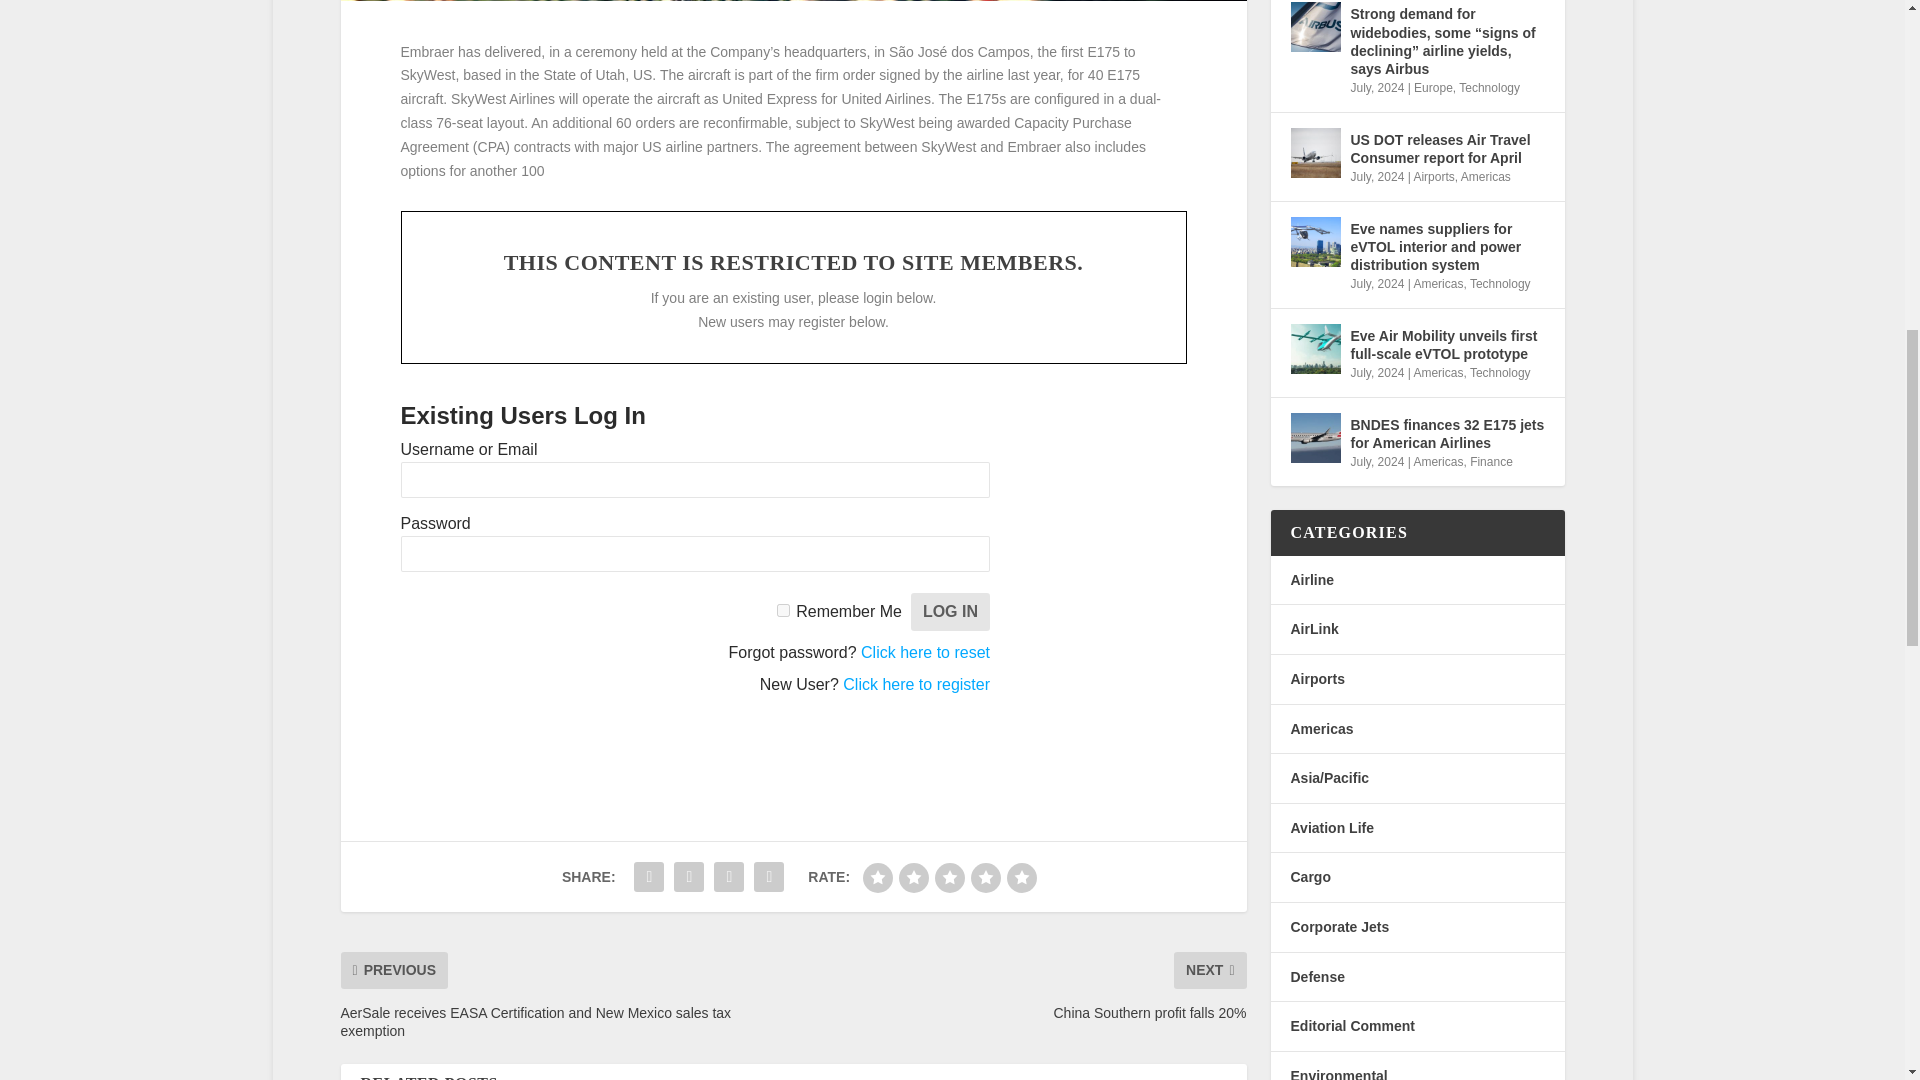 The image size is (1920, 1080). Describe the element at coordinates (914, 878) in the screenshot. I see `poor` at that location.